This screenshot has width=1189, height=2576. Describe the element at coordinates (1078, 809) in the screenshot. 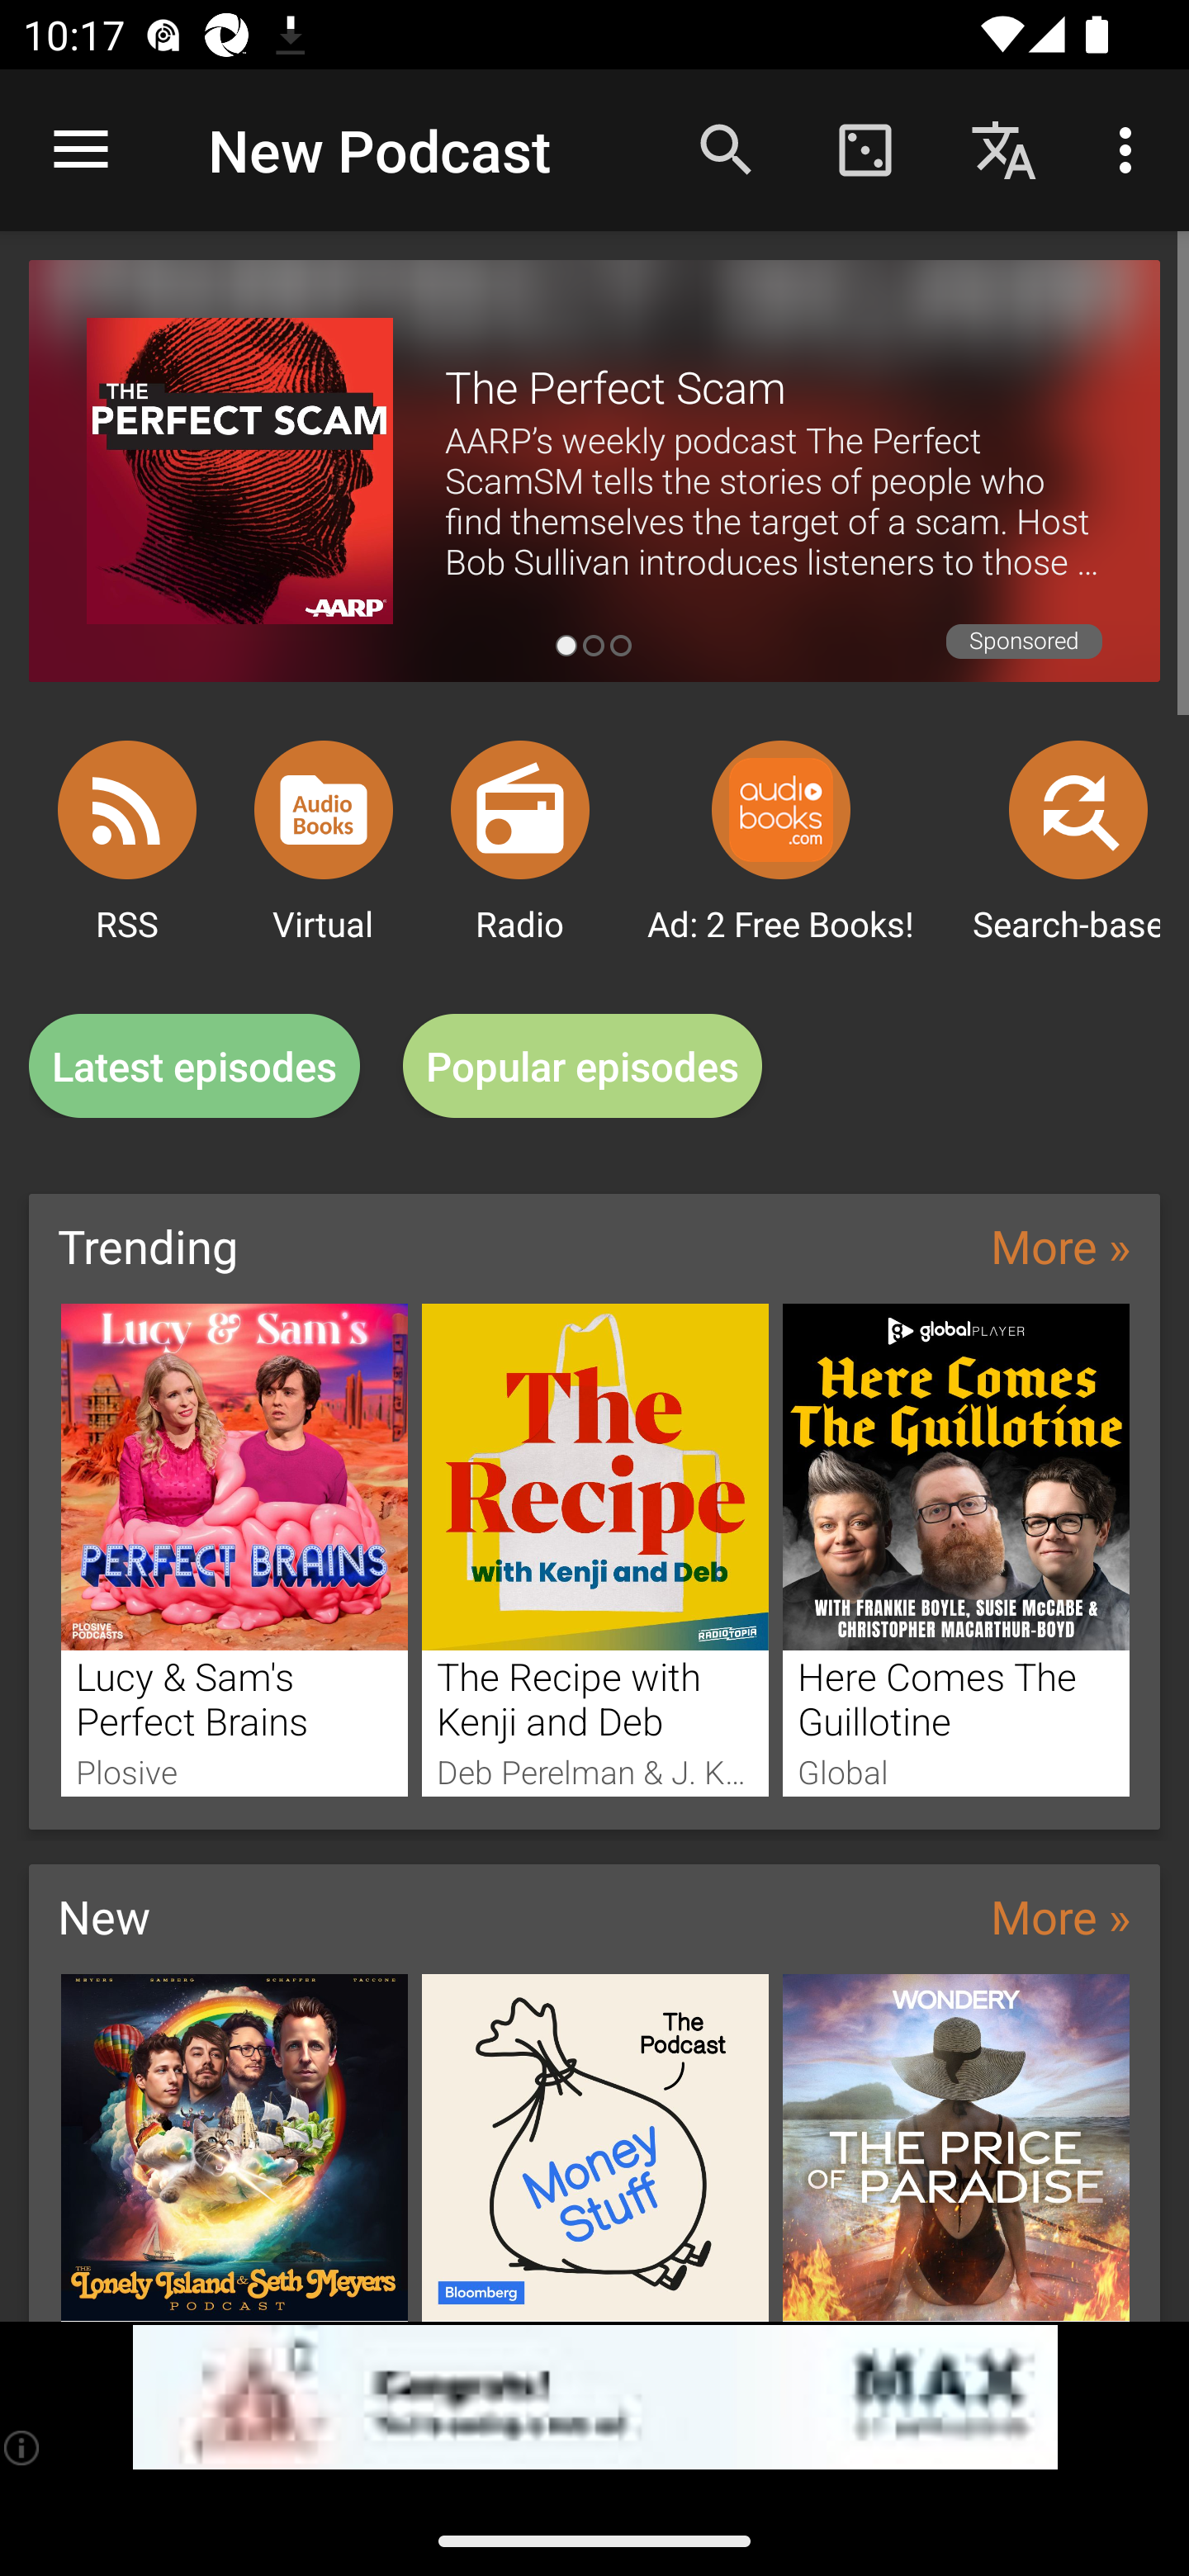

I see `Search-based` at that location.